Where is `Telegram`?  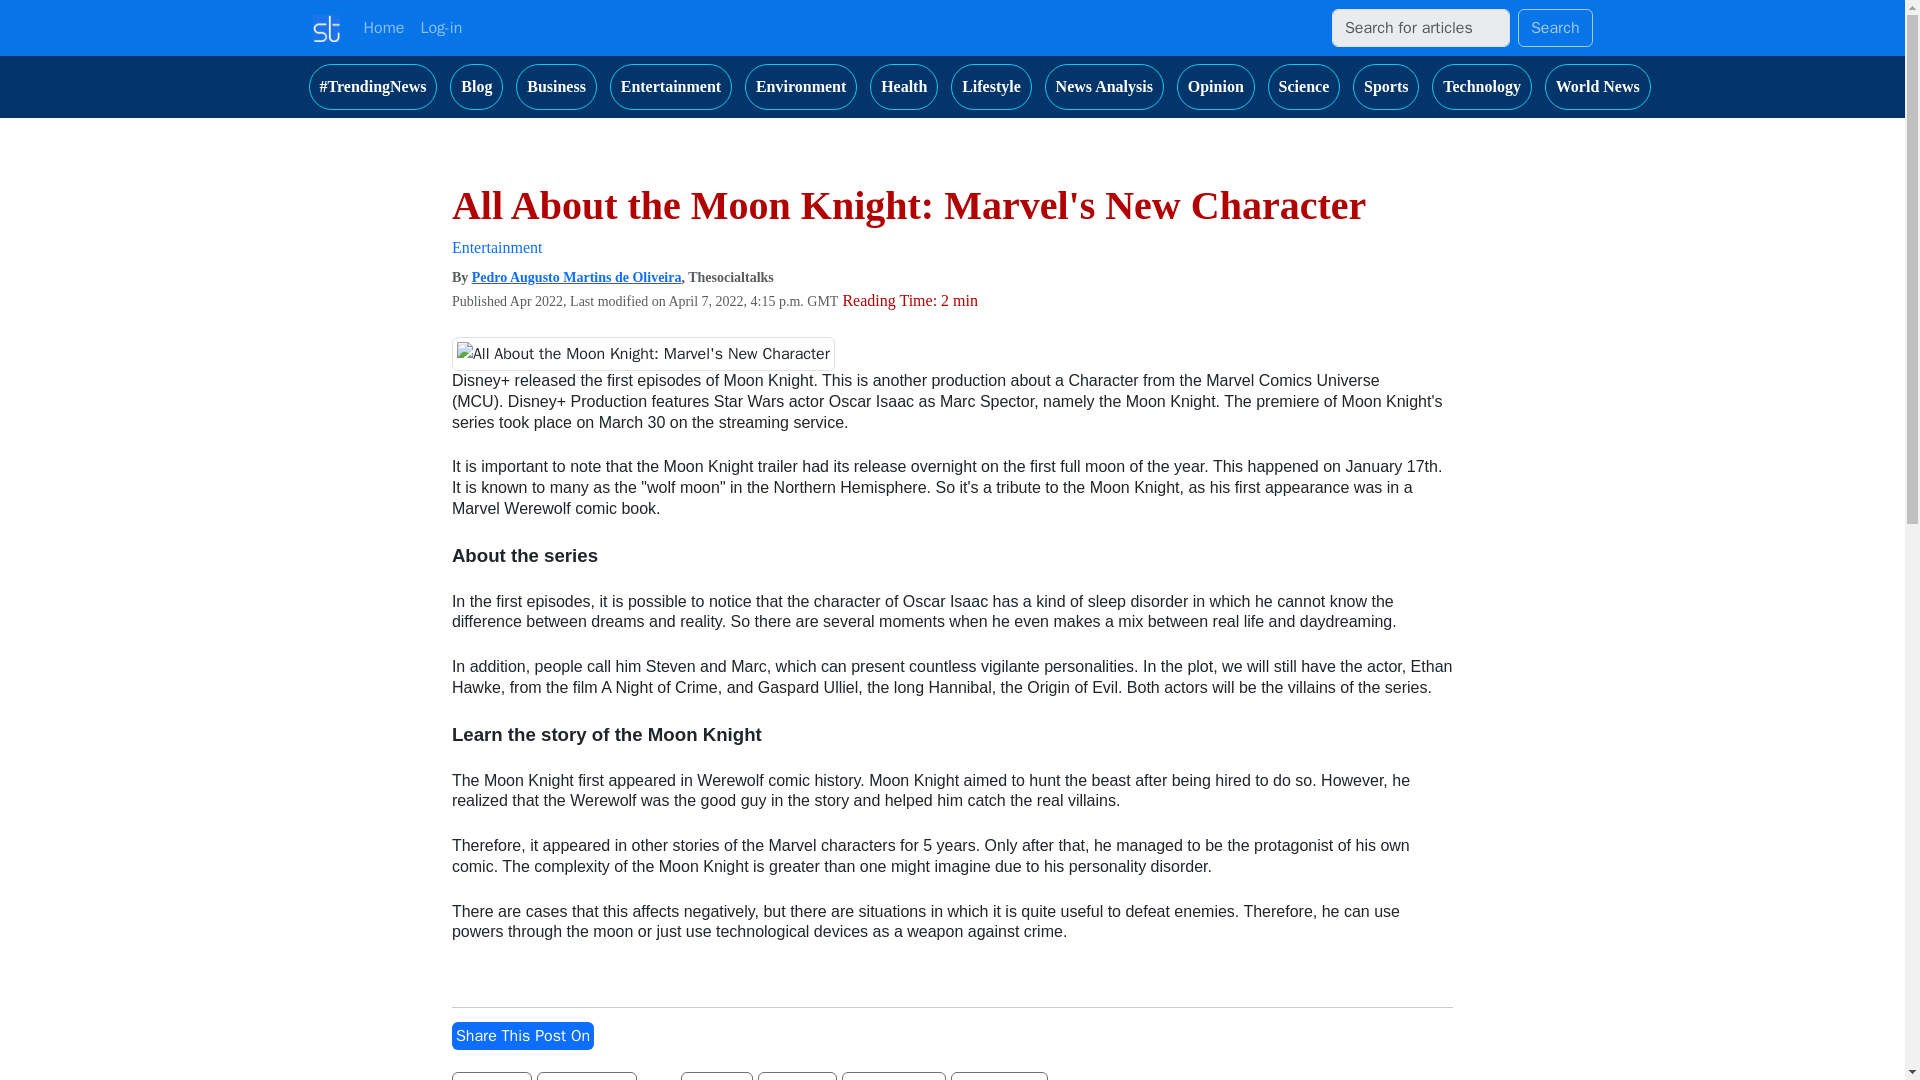 Telegram is located at coordinates (999, 1076).